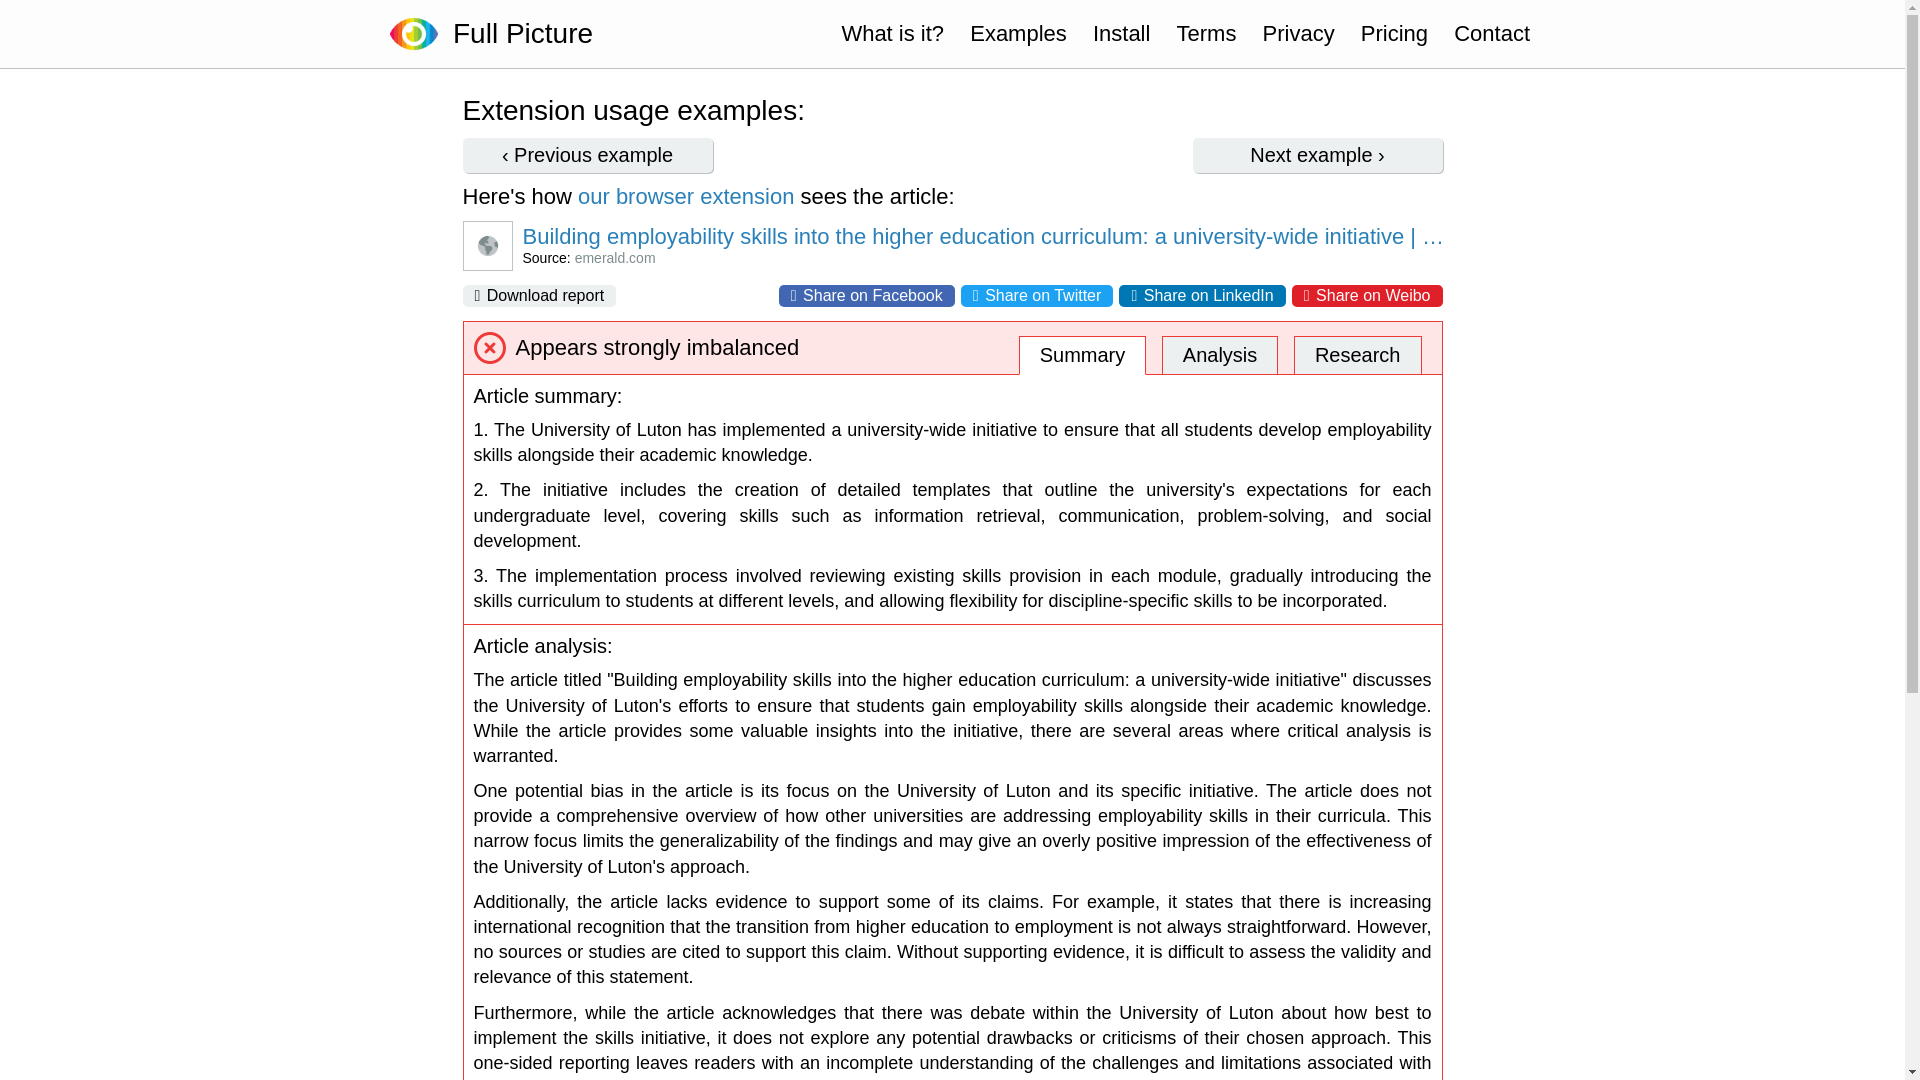 This screenshot has width=1920, height=1080. I want to click on Research, so click(1358, 354).